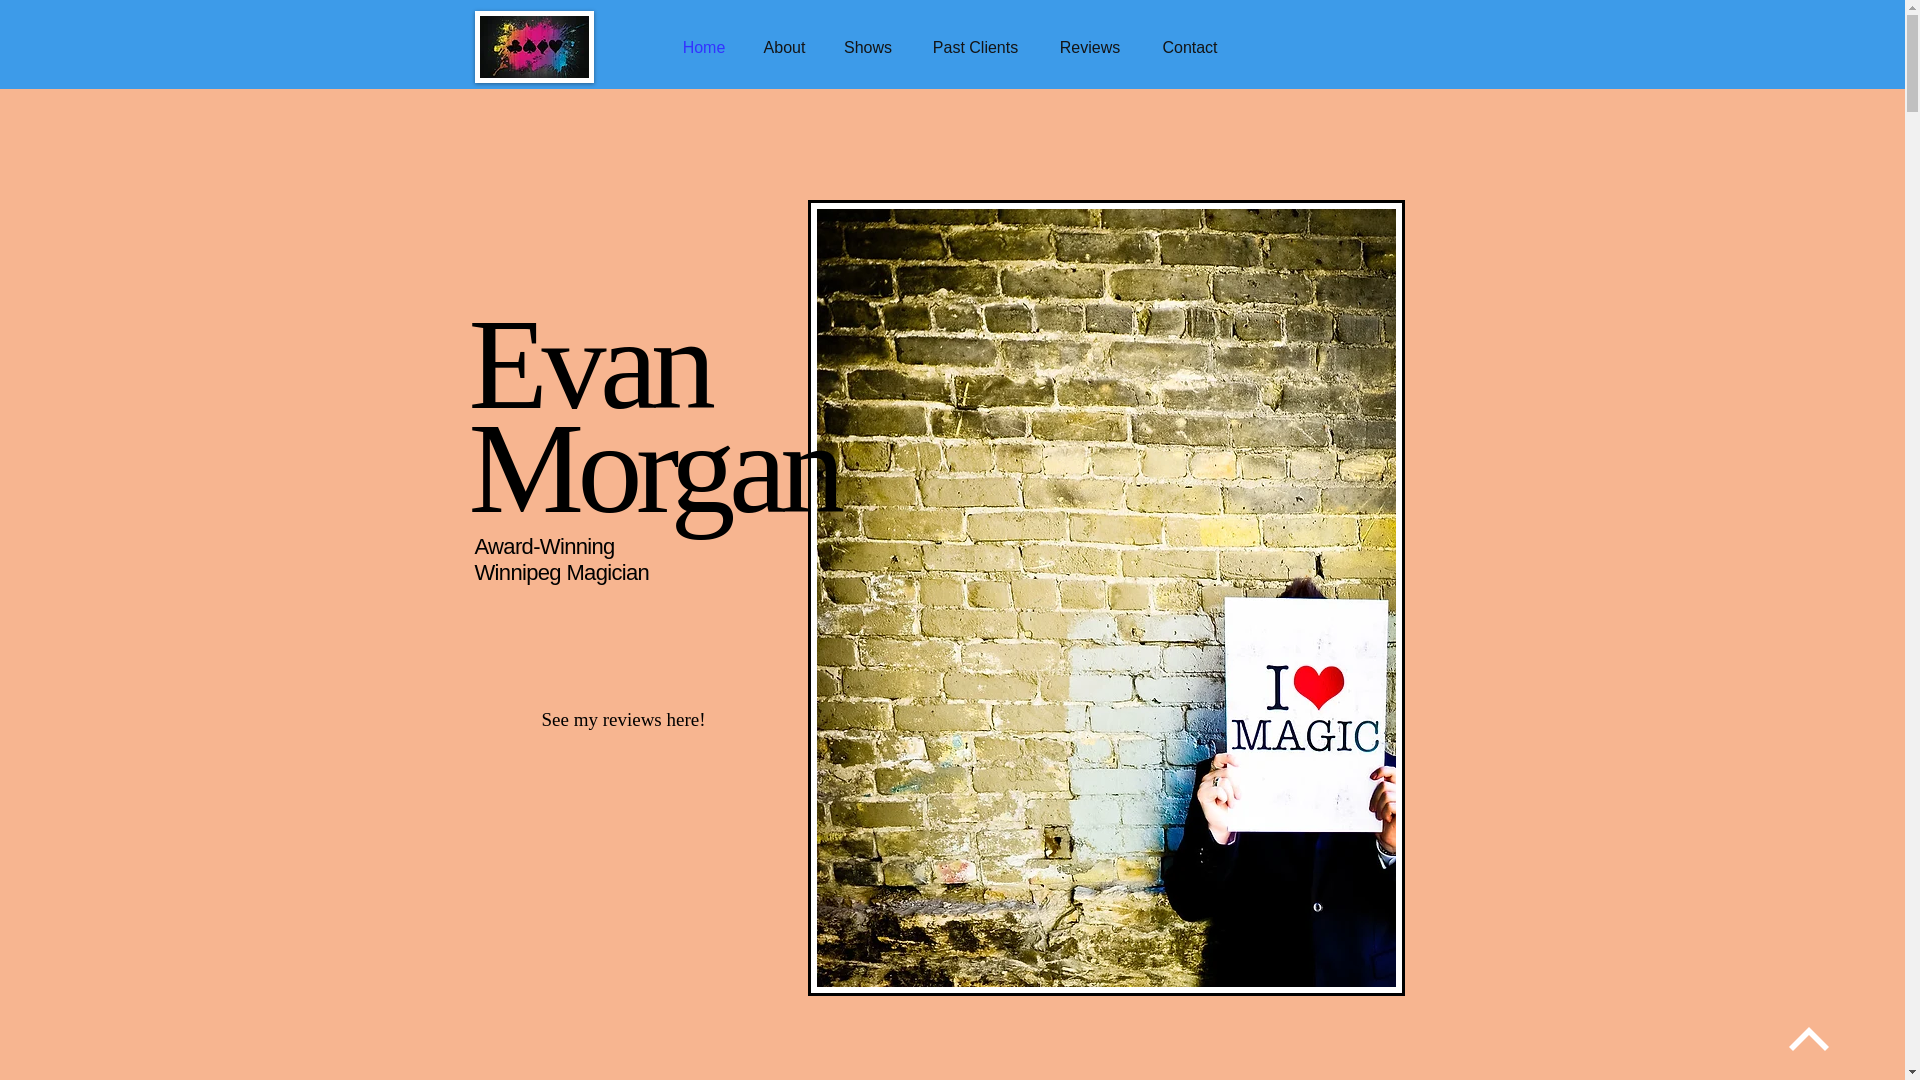 The width and height of the screenshot is (1920, 1080). I want to click on Home, so click(704, 47).